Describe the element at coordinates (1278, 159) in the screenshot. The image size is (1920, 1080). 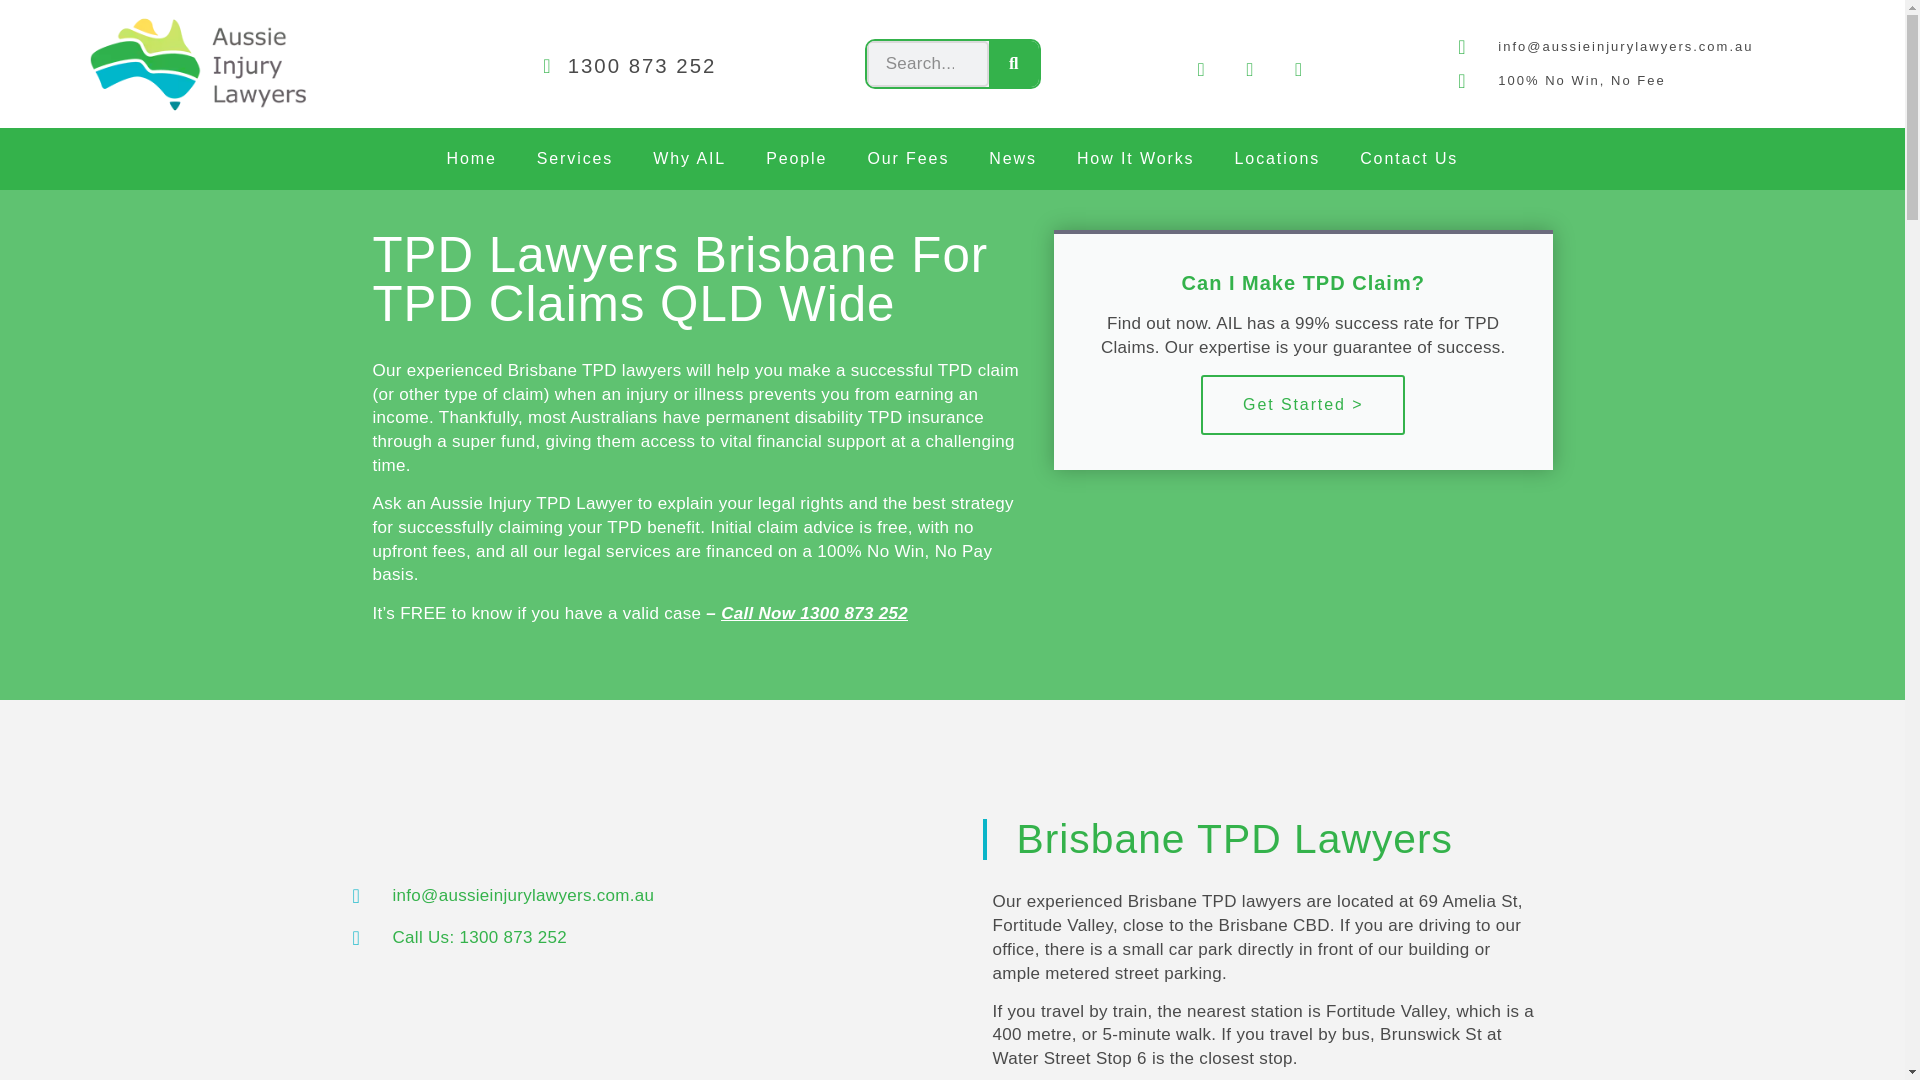
I see `Locations` at that location.